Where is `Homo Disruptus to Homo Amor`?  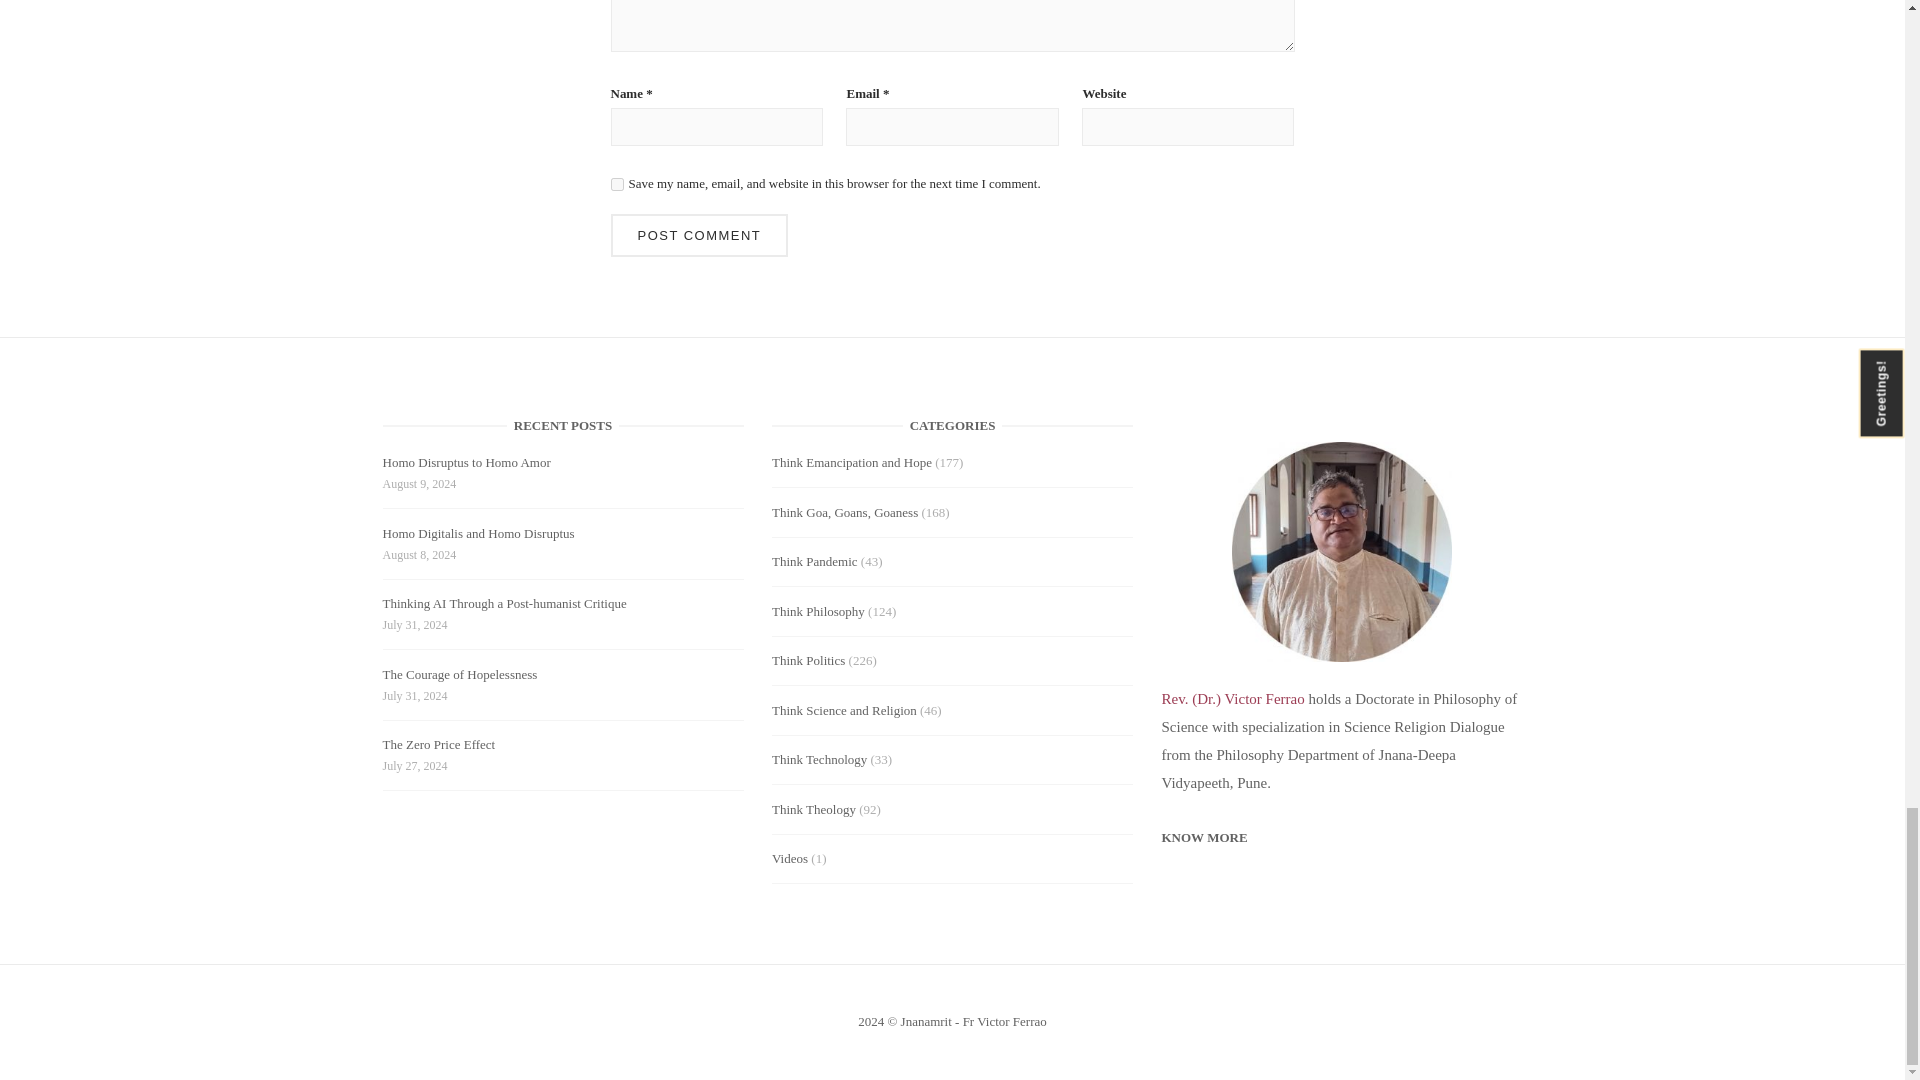
Homo Disruptus to Homo Amor is located at coordinates (466, 466).